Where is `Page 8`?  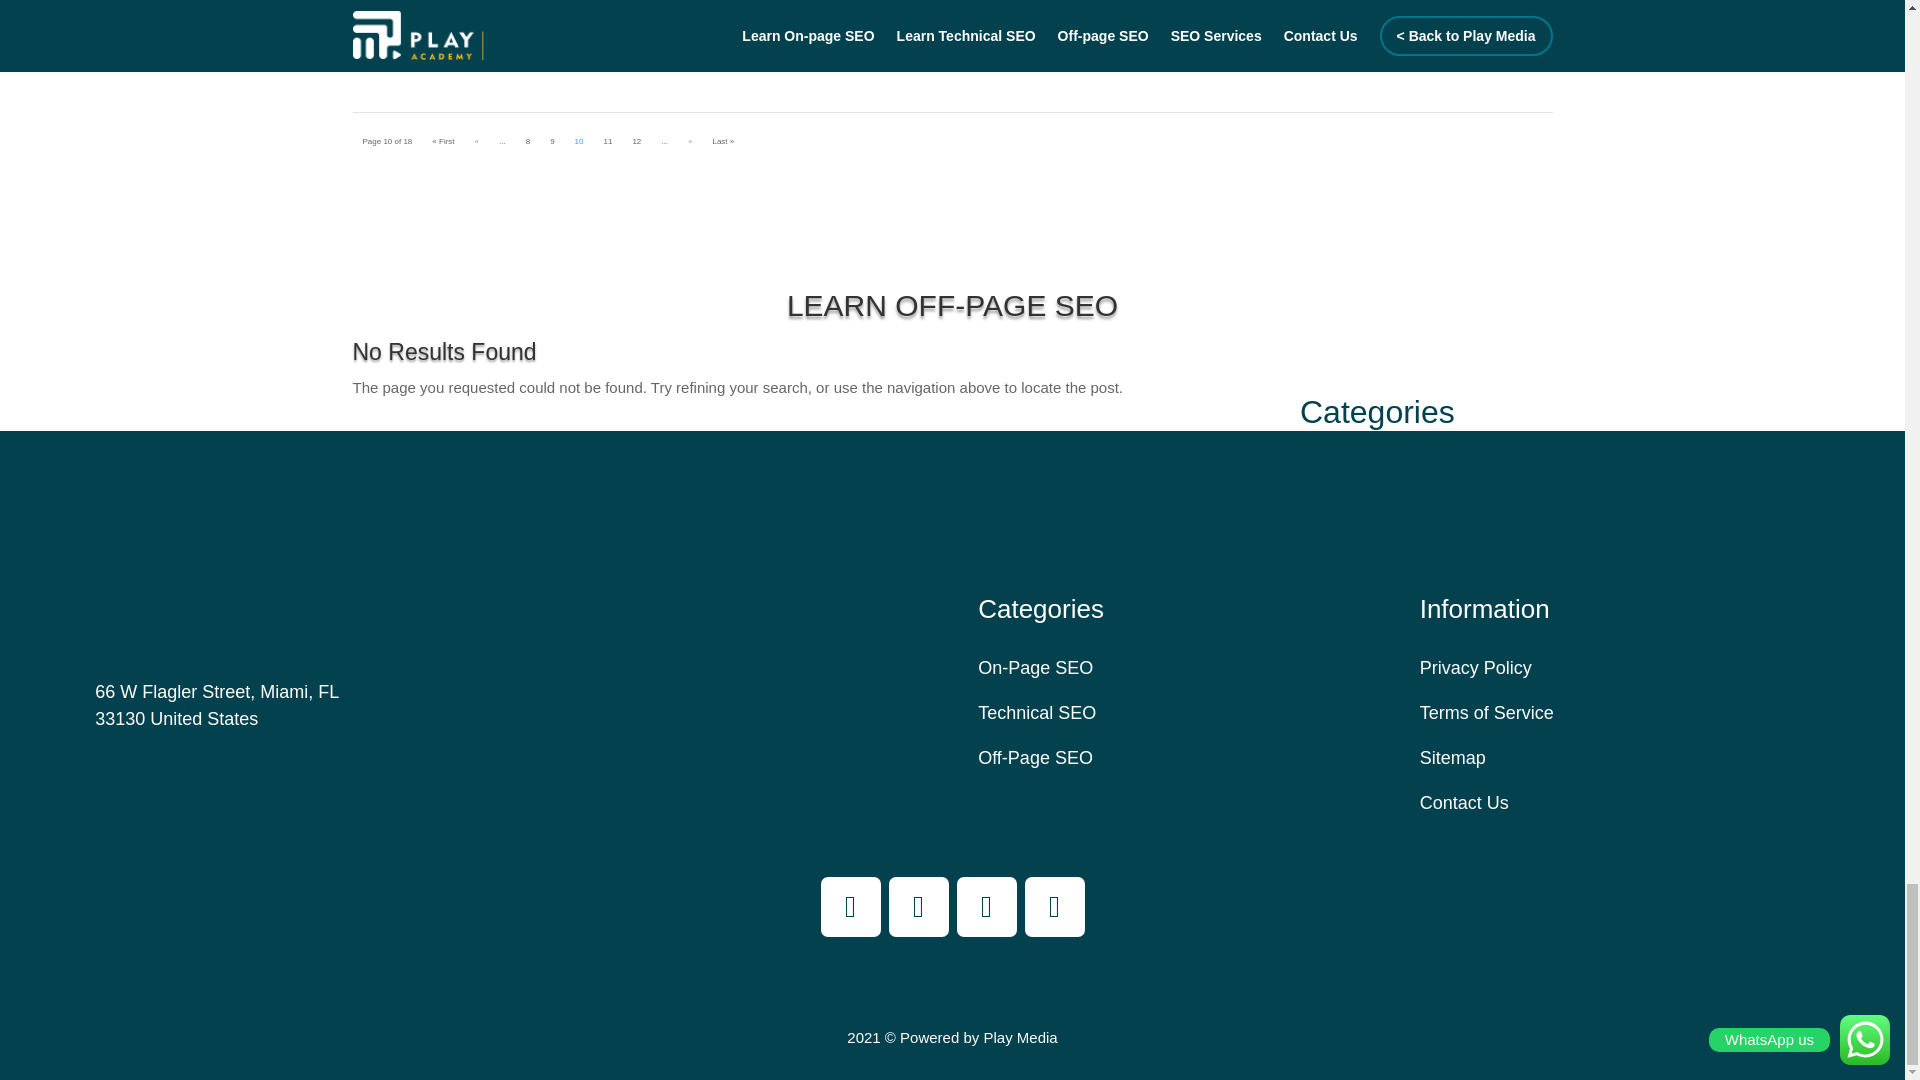 Page 8 is located at coordinates (528, 141).